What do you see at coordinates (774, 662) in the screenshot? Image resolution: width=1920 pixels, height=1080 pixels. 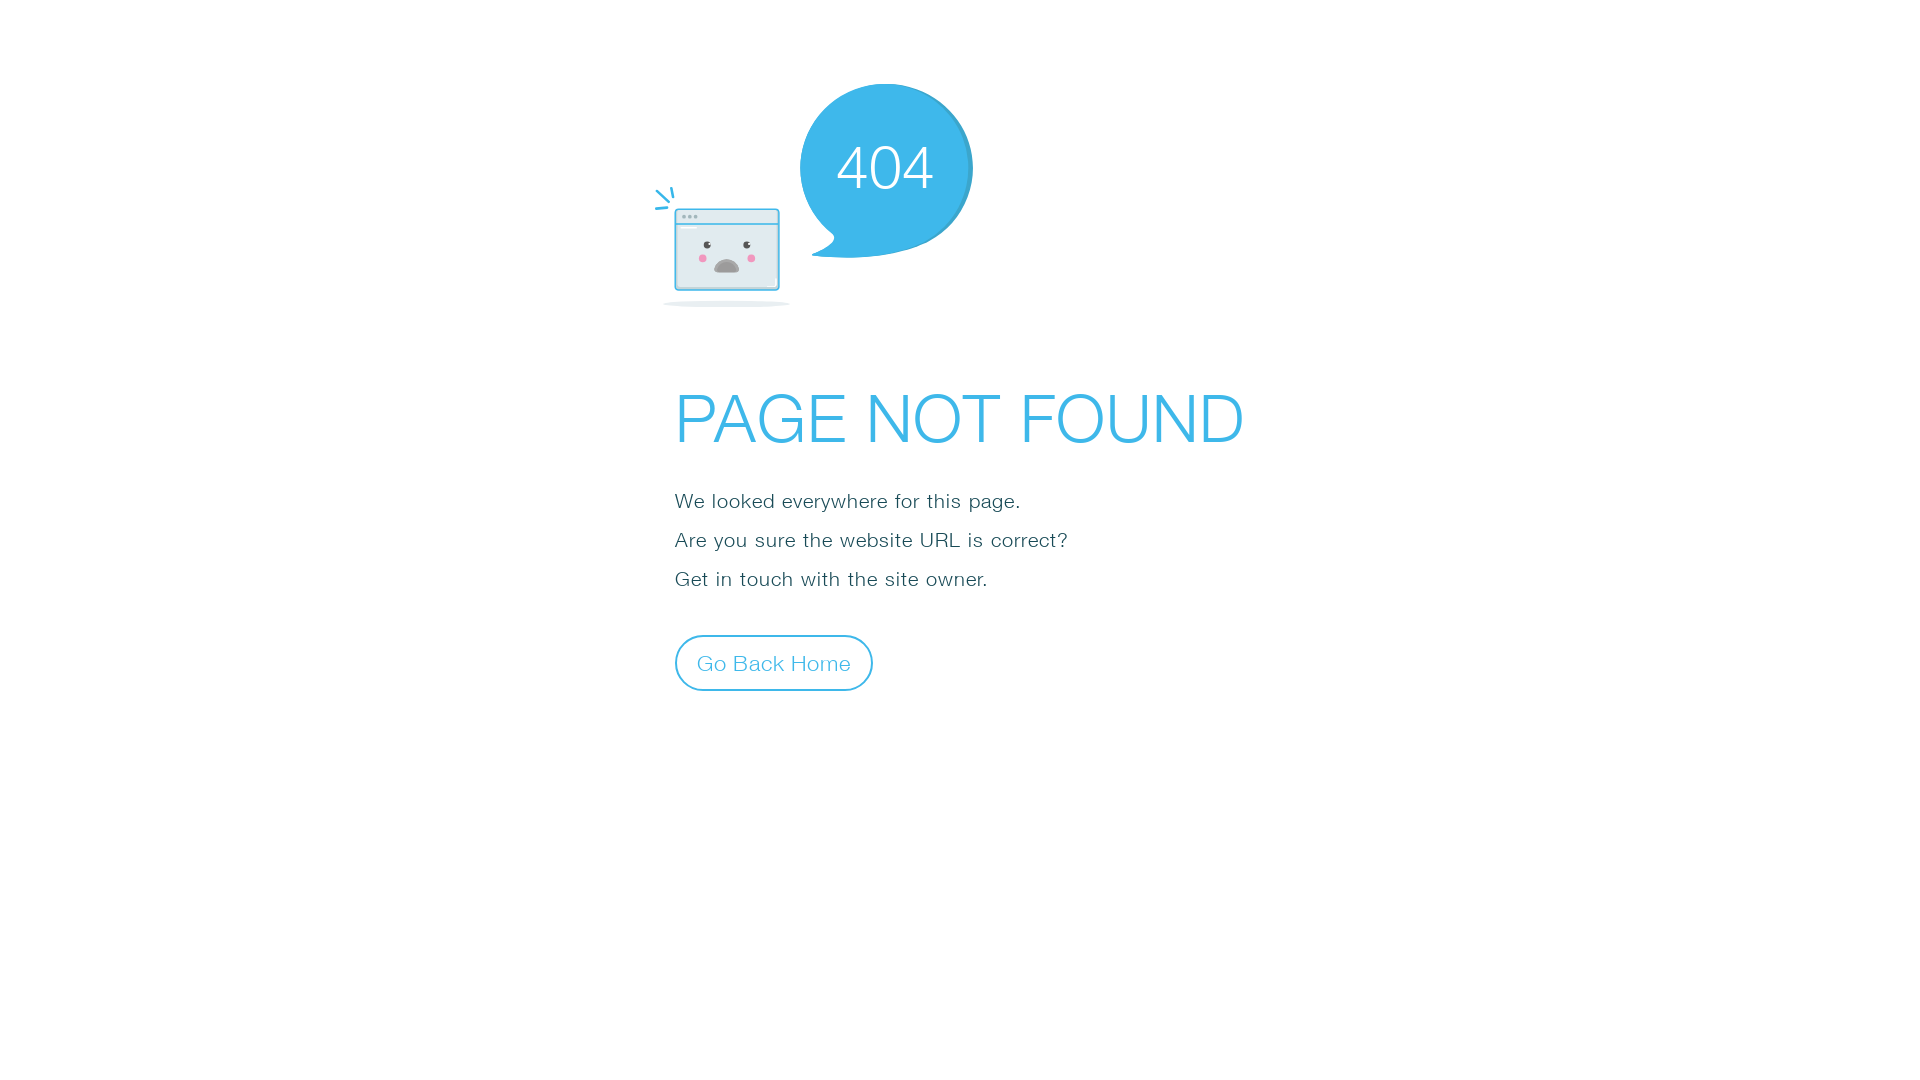 I see `Go Back Home` at bounding box center [774, 662].